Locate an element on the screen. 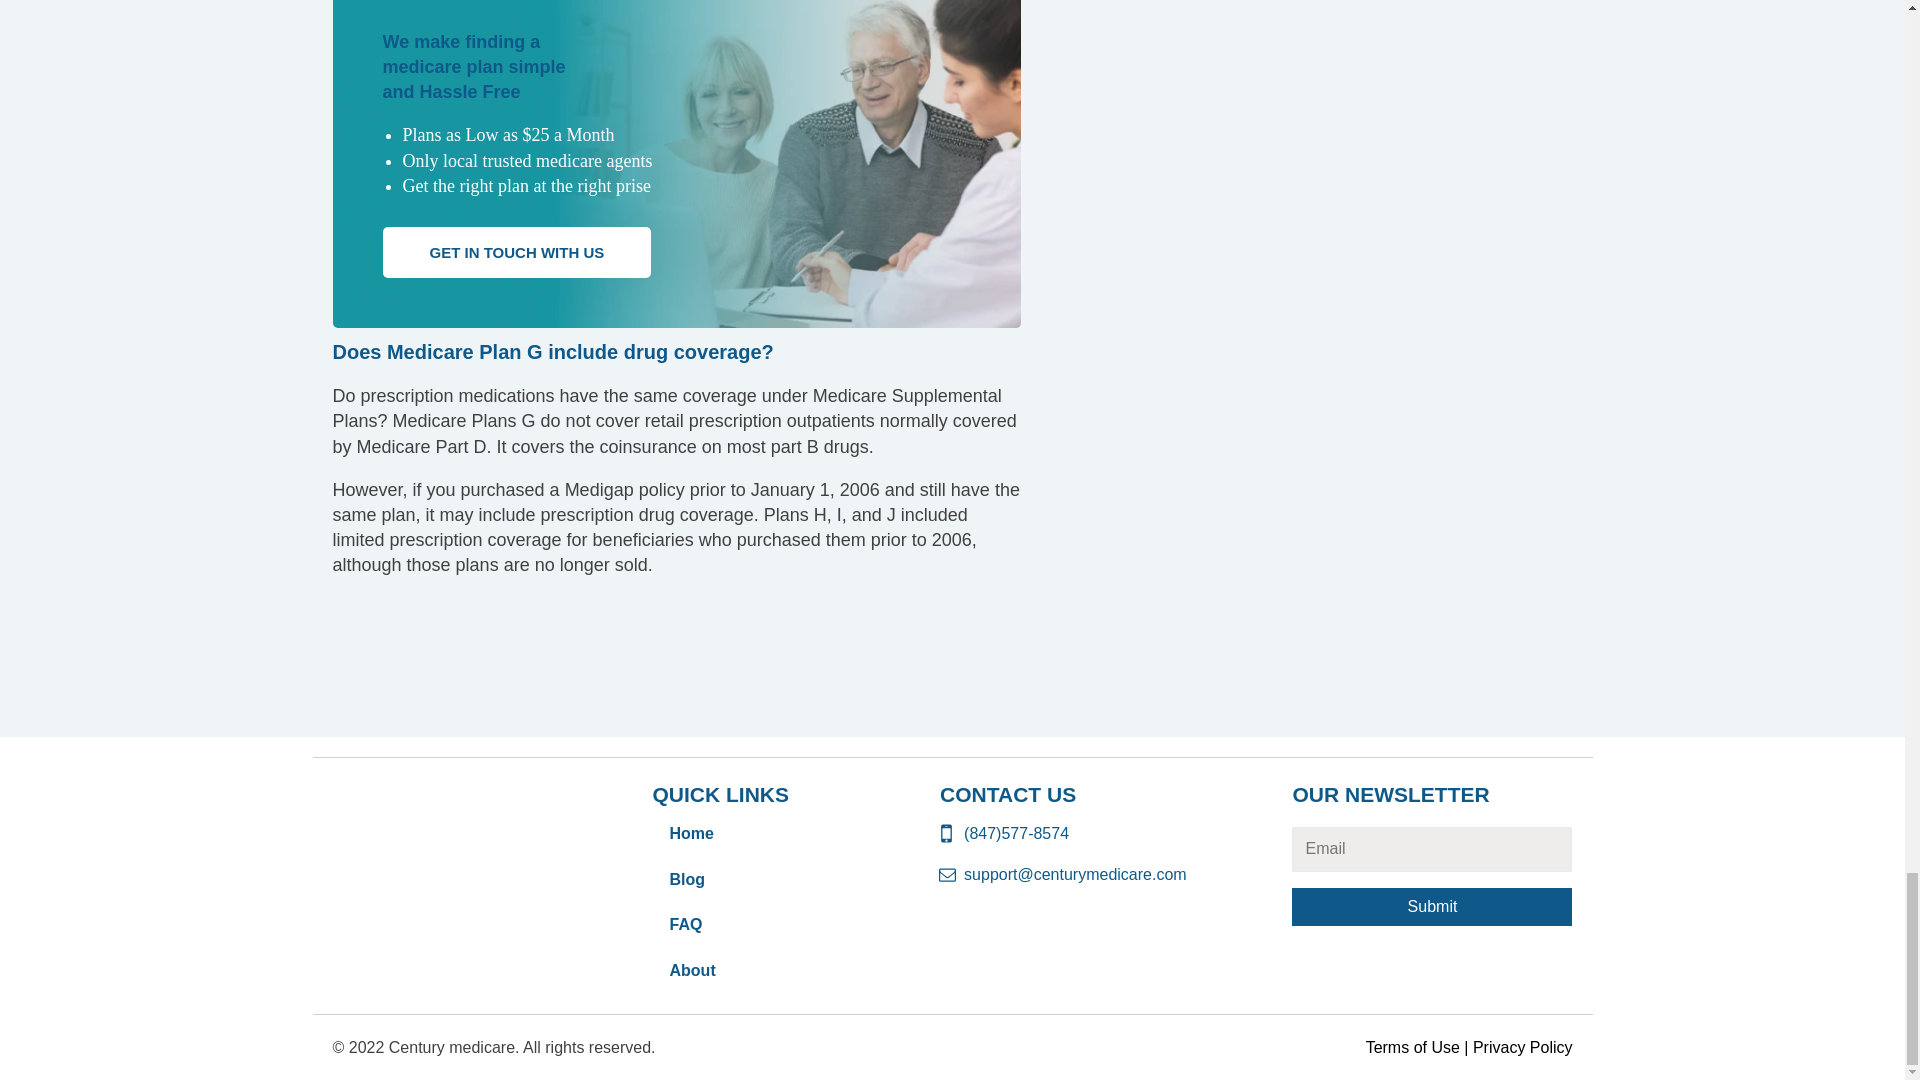 The width and height of the screenshot is (1920, 1080). Century Medicare is located at coordinates (449, 810).